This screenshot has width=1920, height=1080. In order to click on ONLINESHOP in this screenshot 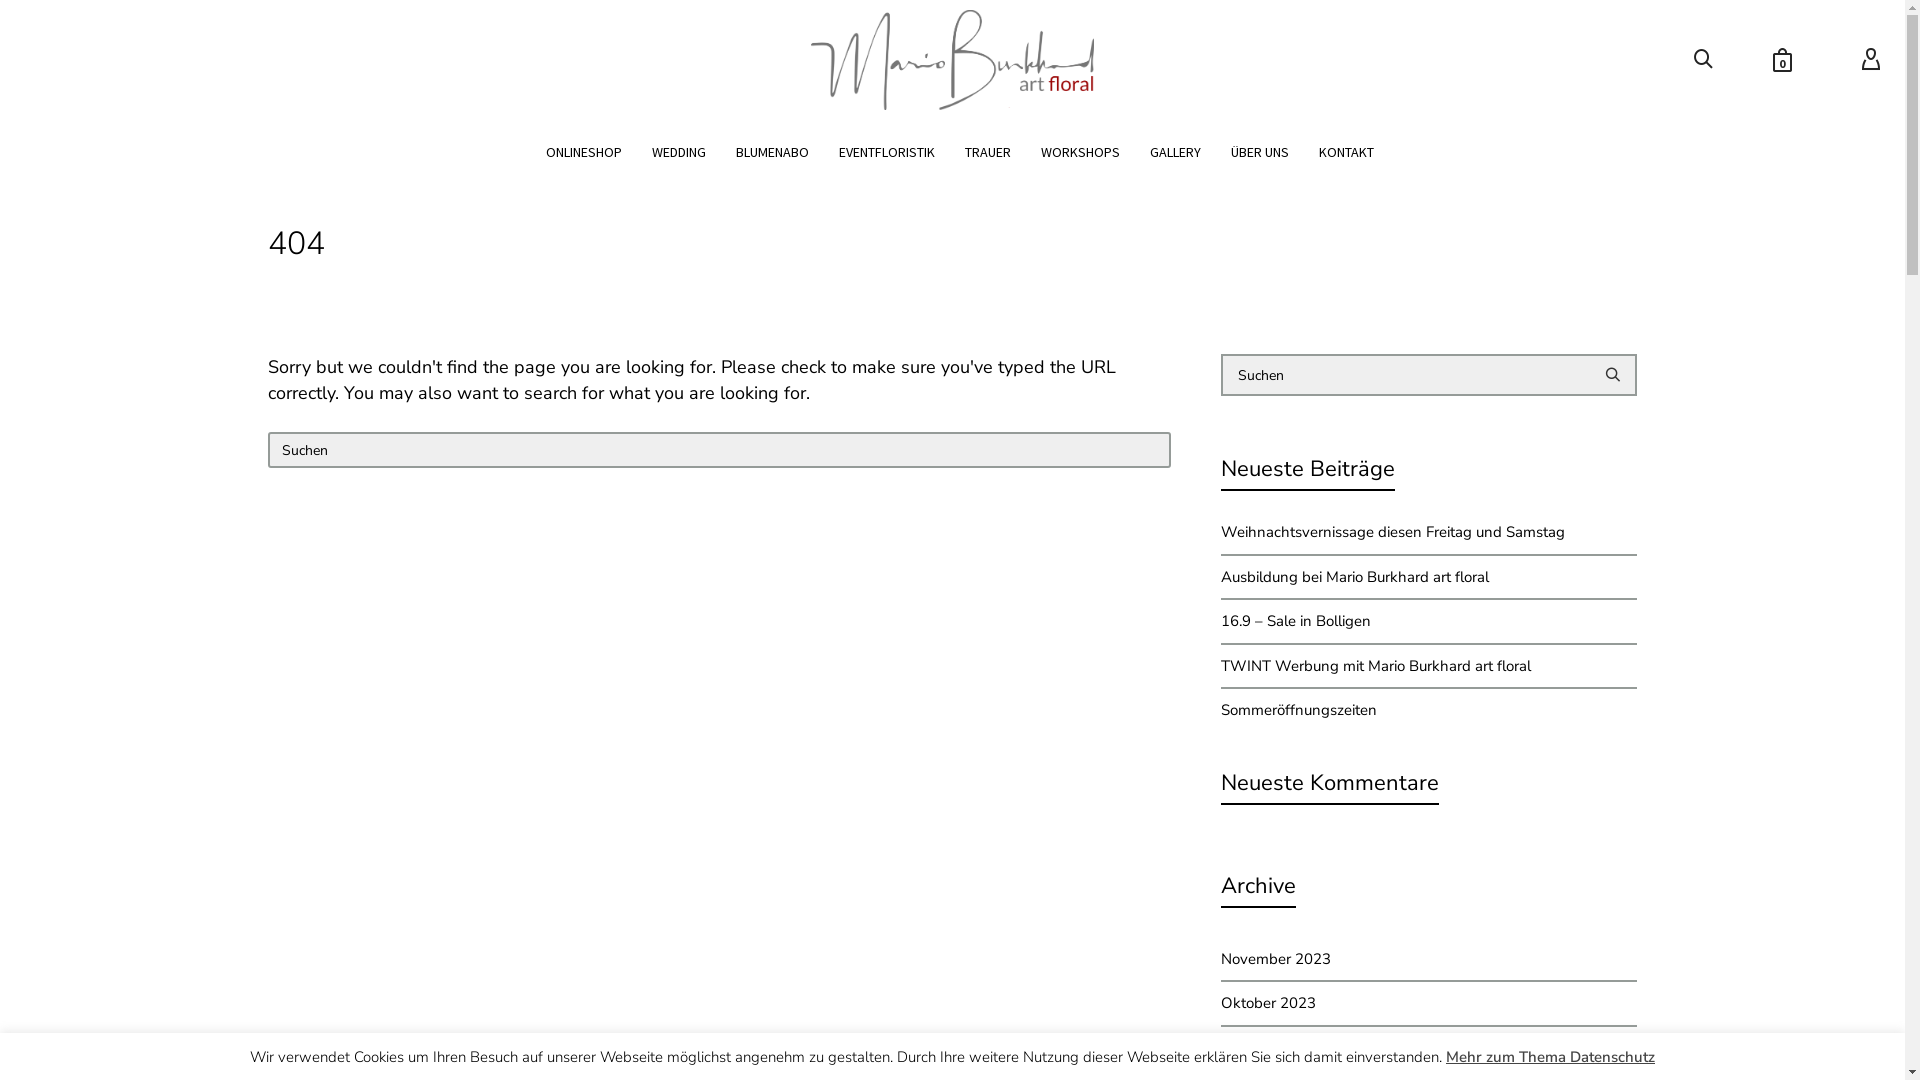, I will do `click(584, 152)`.